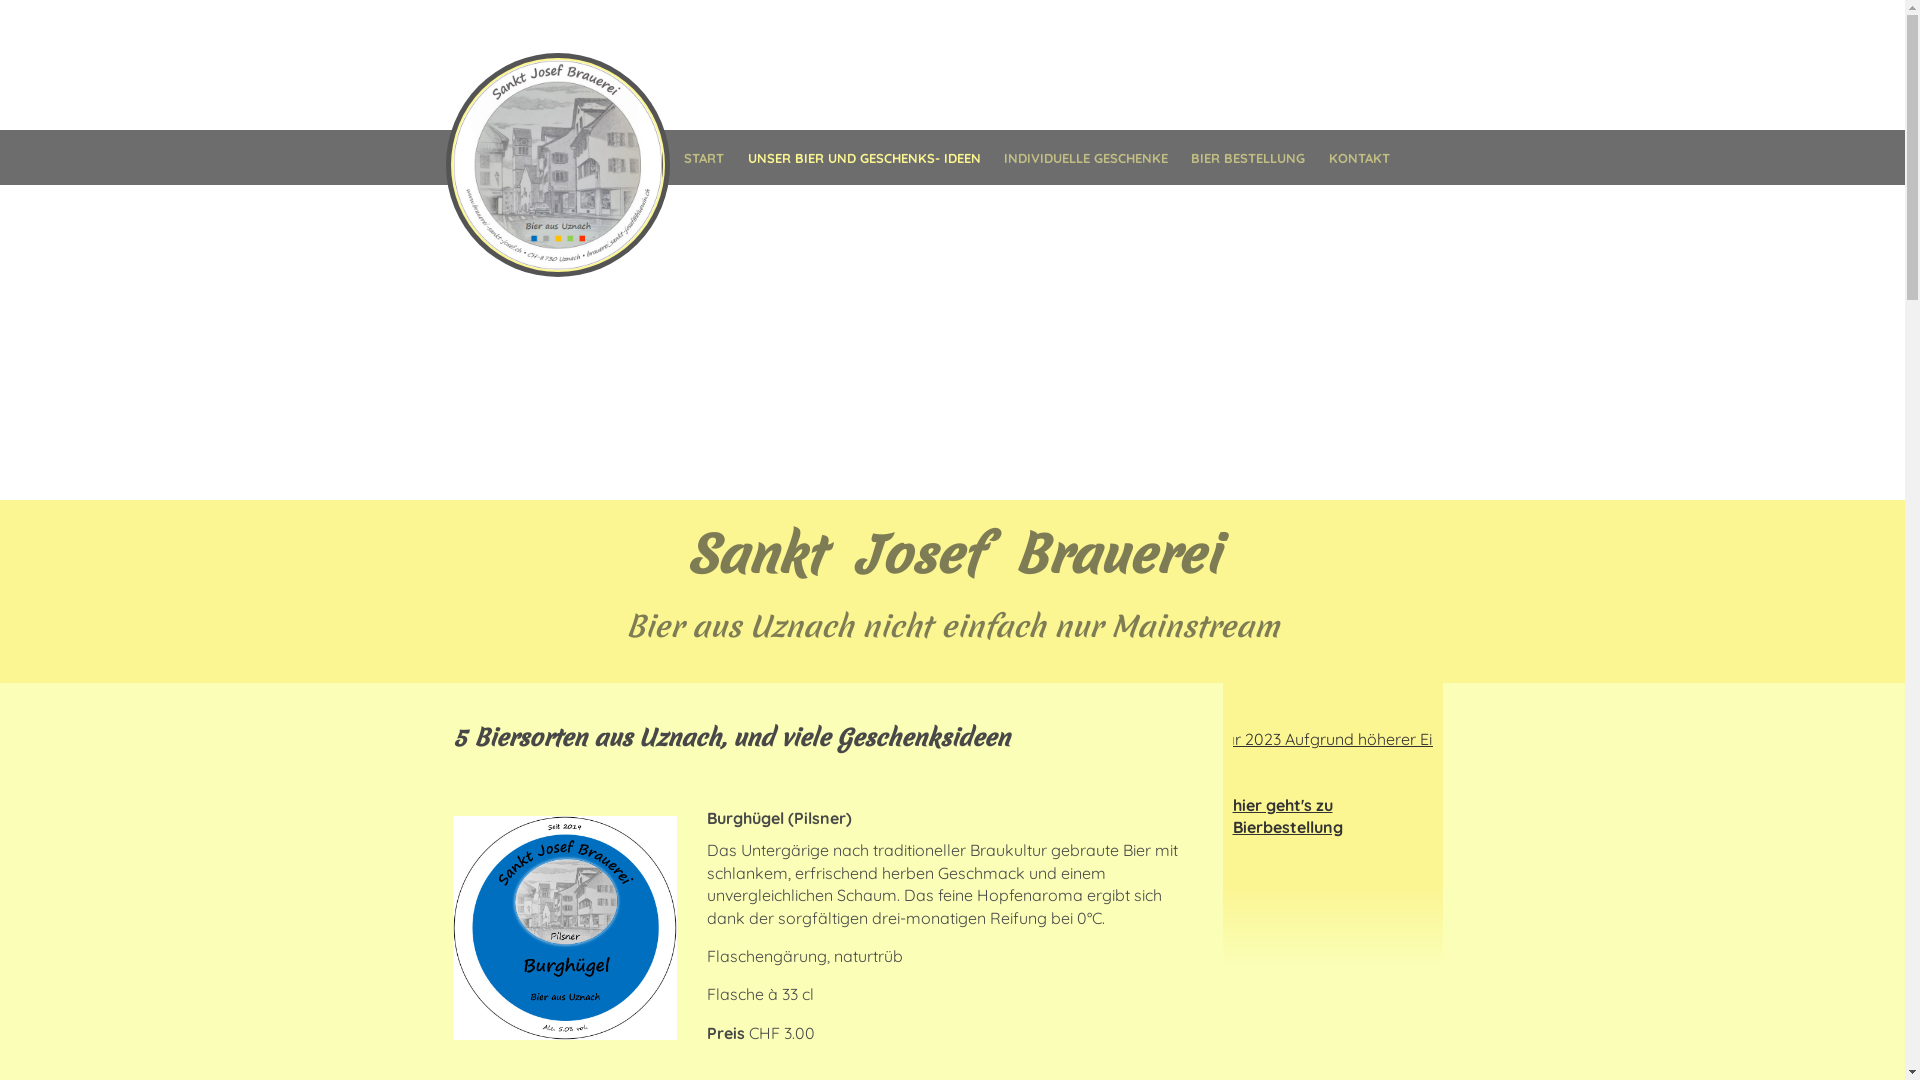 The width and height of the screenshot is (1920, 1080). Describe the element at coordinates (557, 165) in the screenshot. I see ` ` at that location.